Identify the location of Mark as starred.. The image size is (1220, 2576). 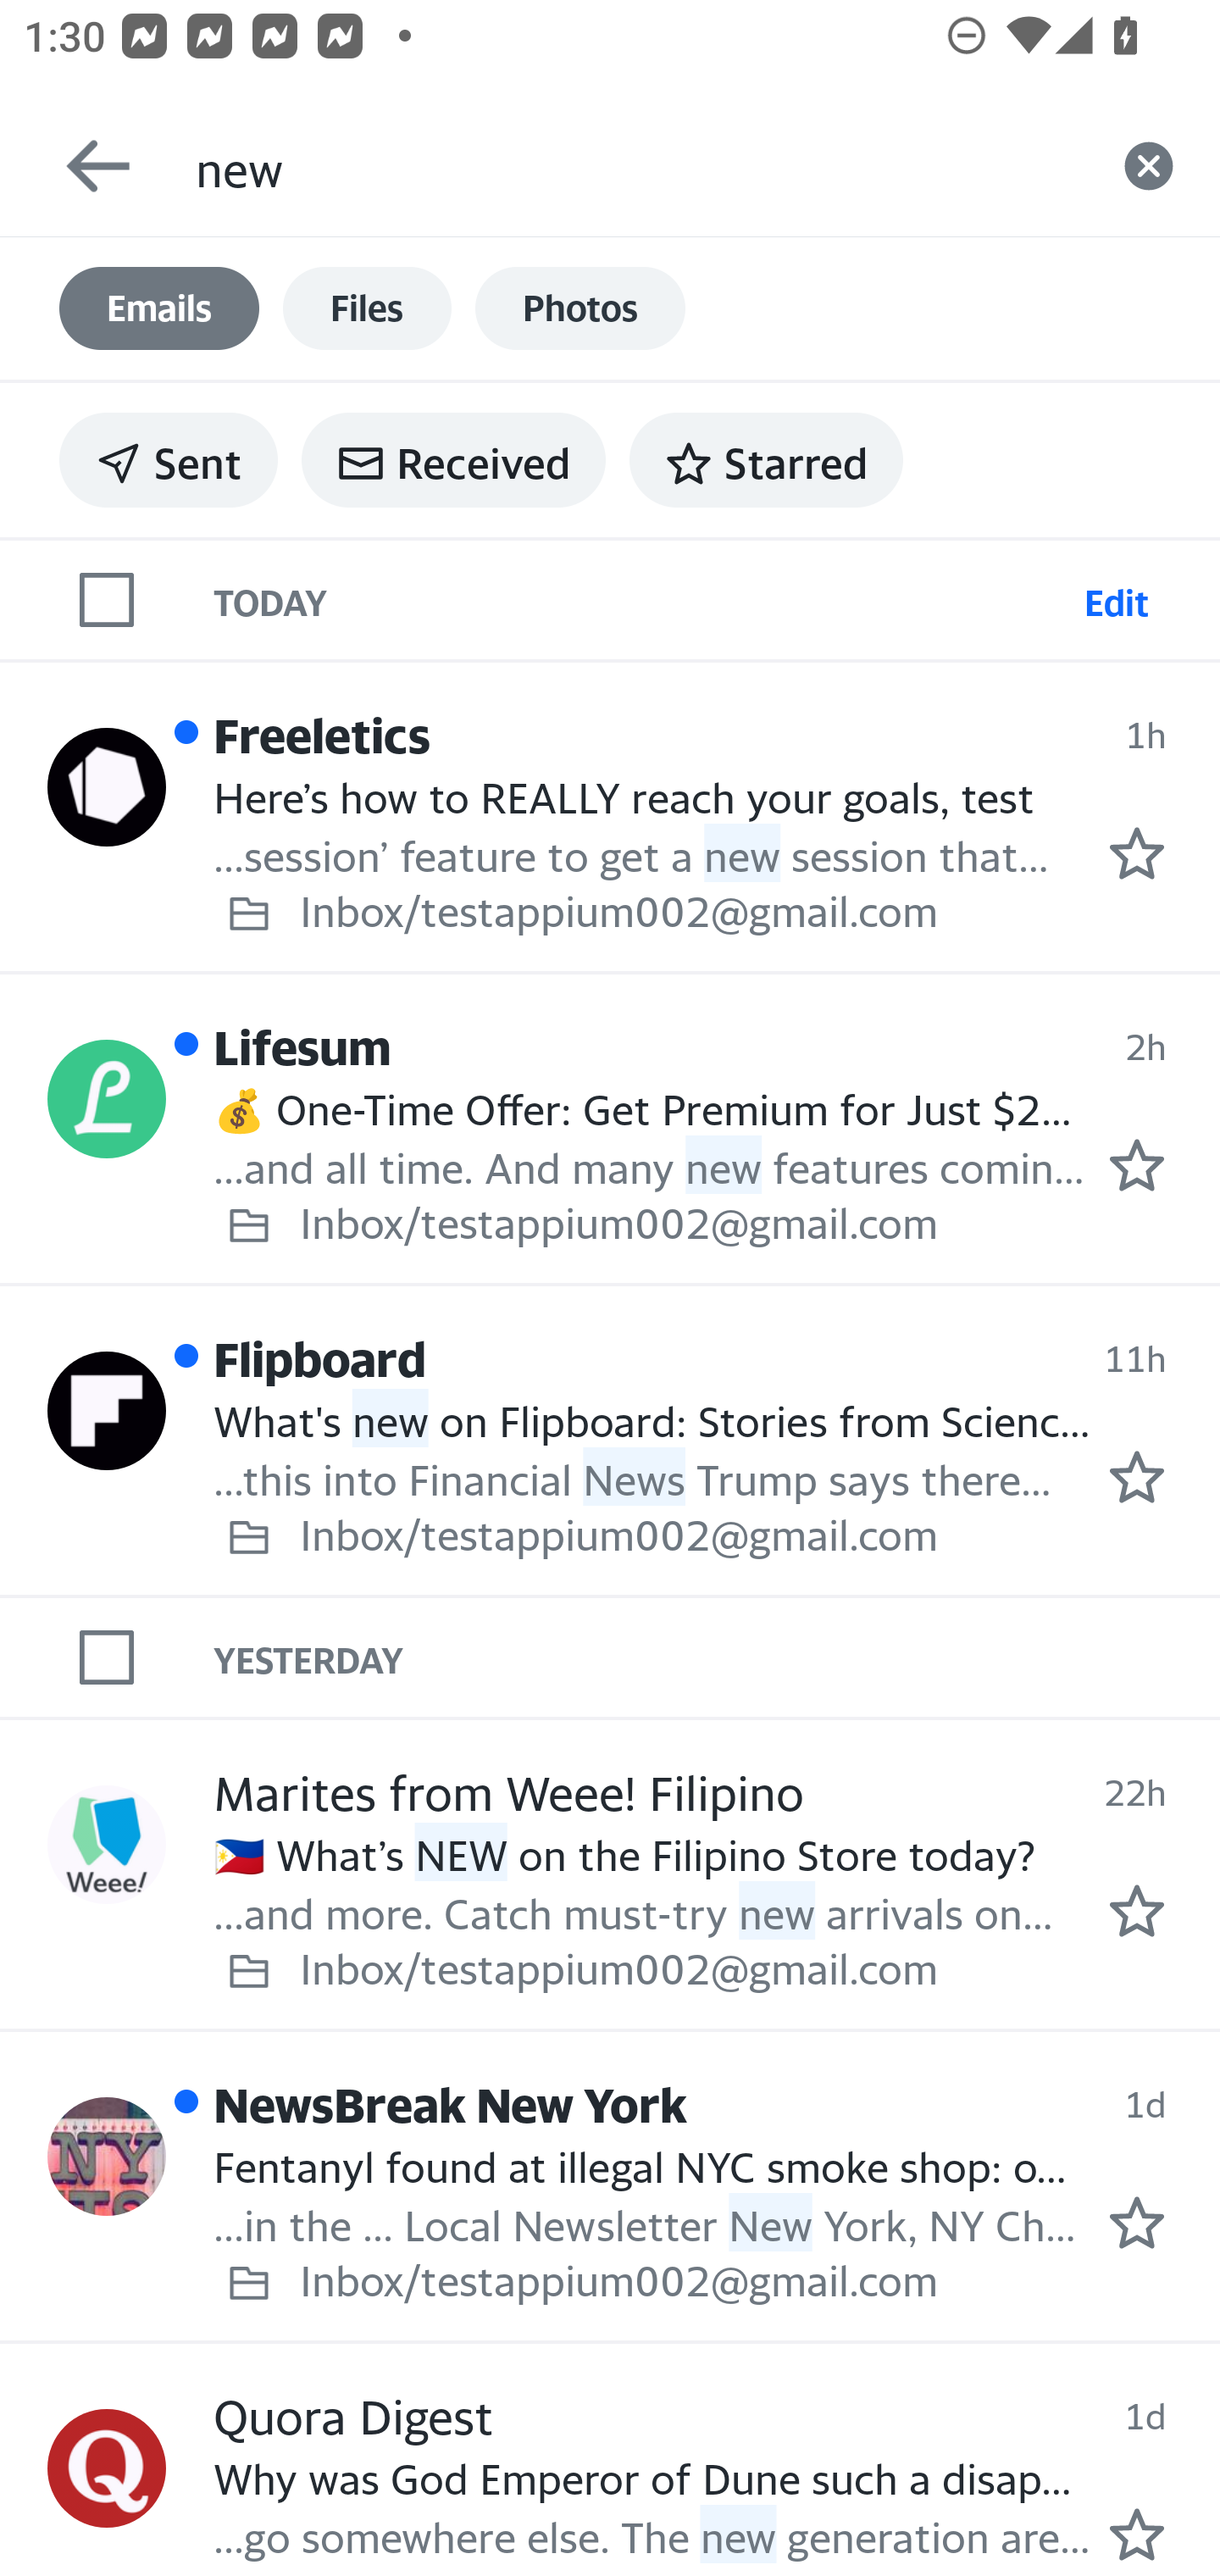
(1137, 1165).